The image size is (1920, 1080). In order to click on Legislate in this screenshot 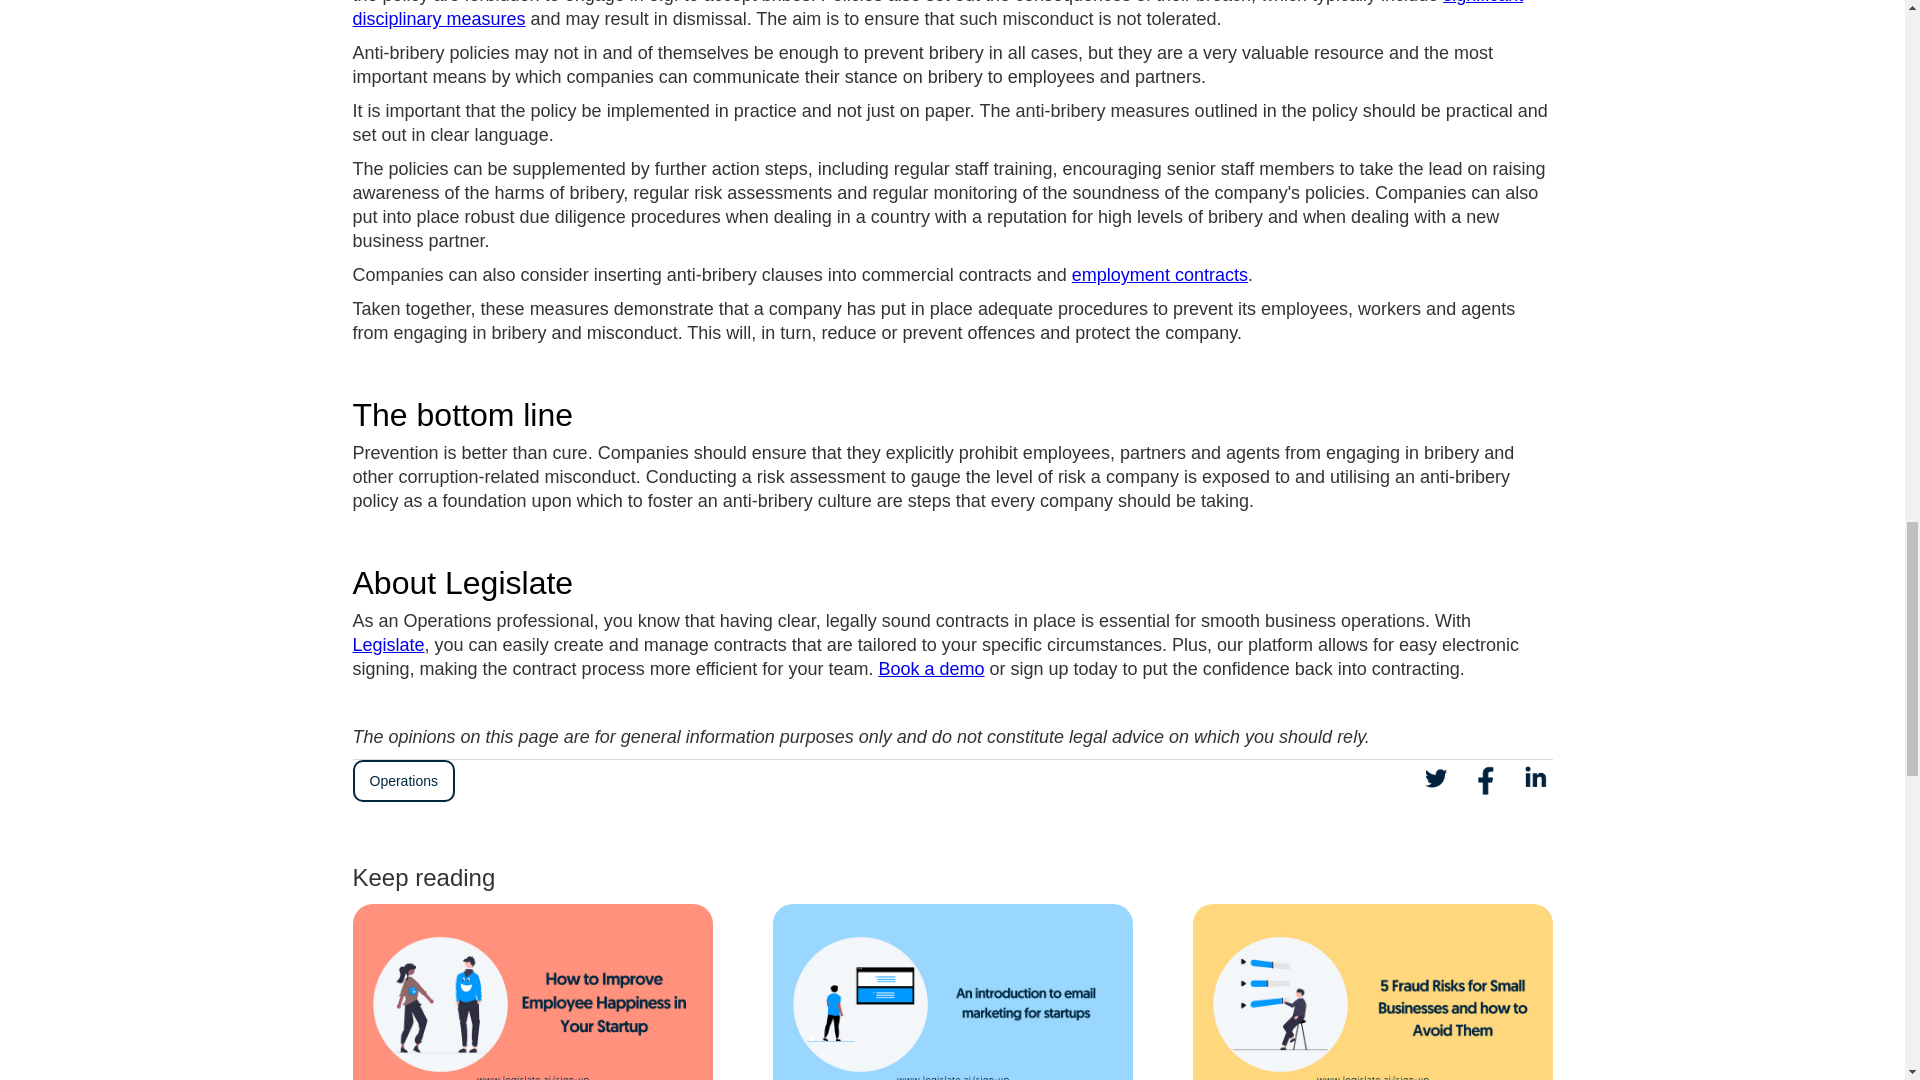, I will do `click(388, 644)`.